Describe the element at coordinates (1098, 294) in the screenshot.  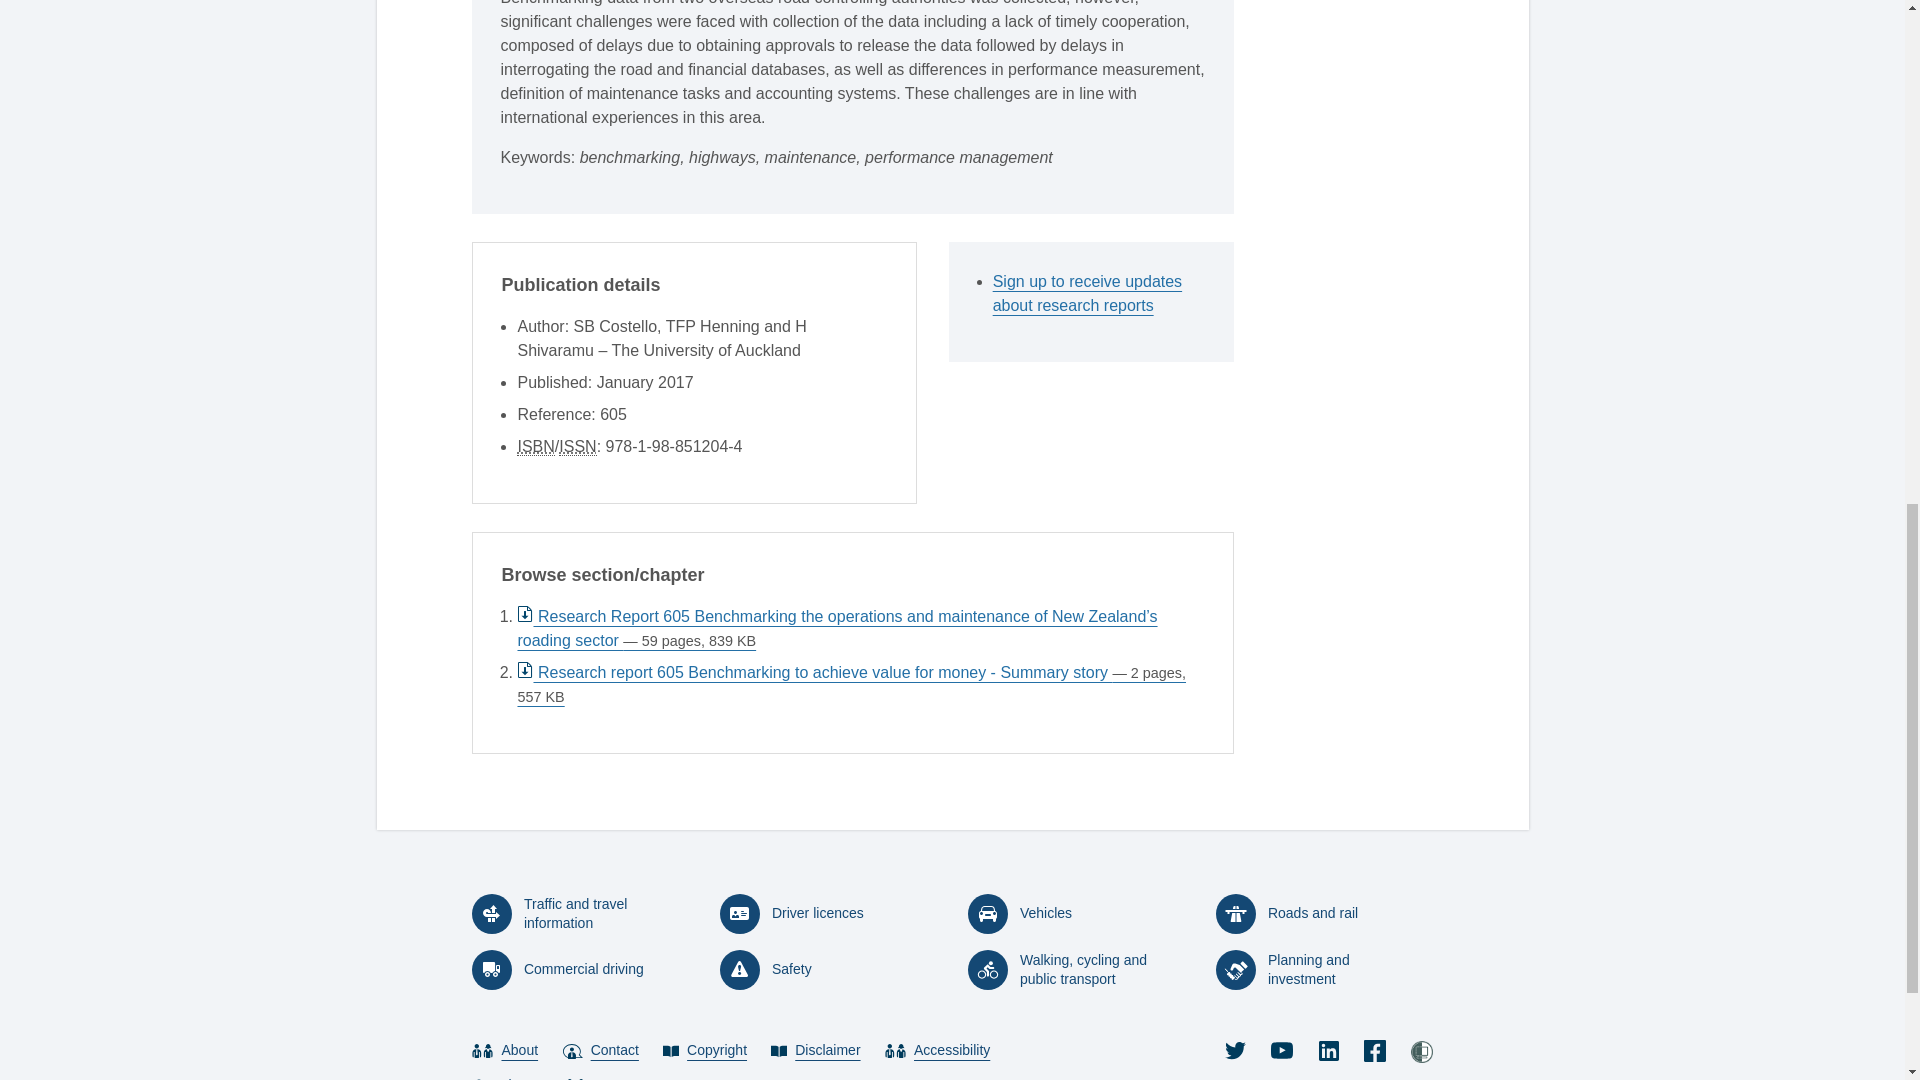
I see `Sign up to receive updates about research reports` at that location.